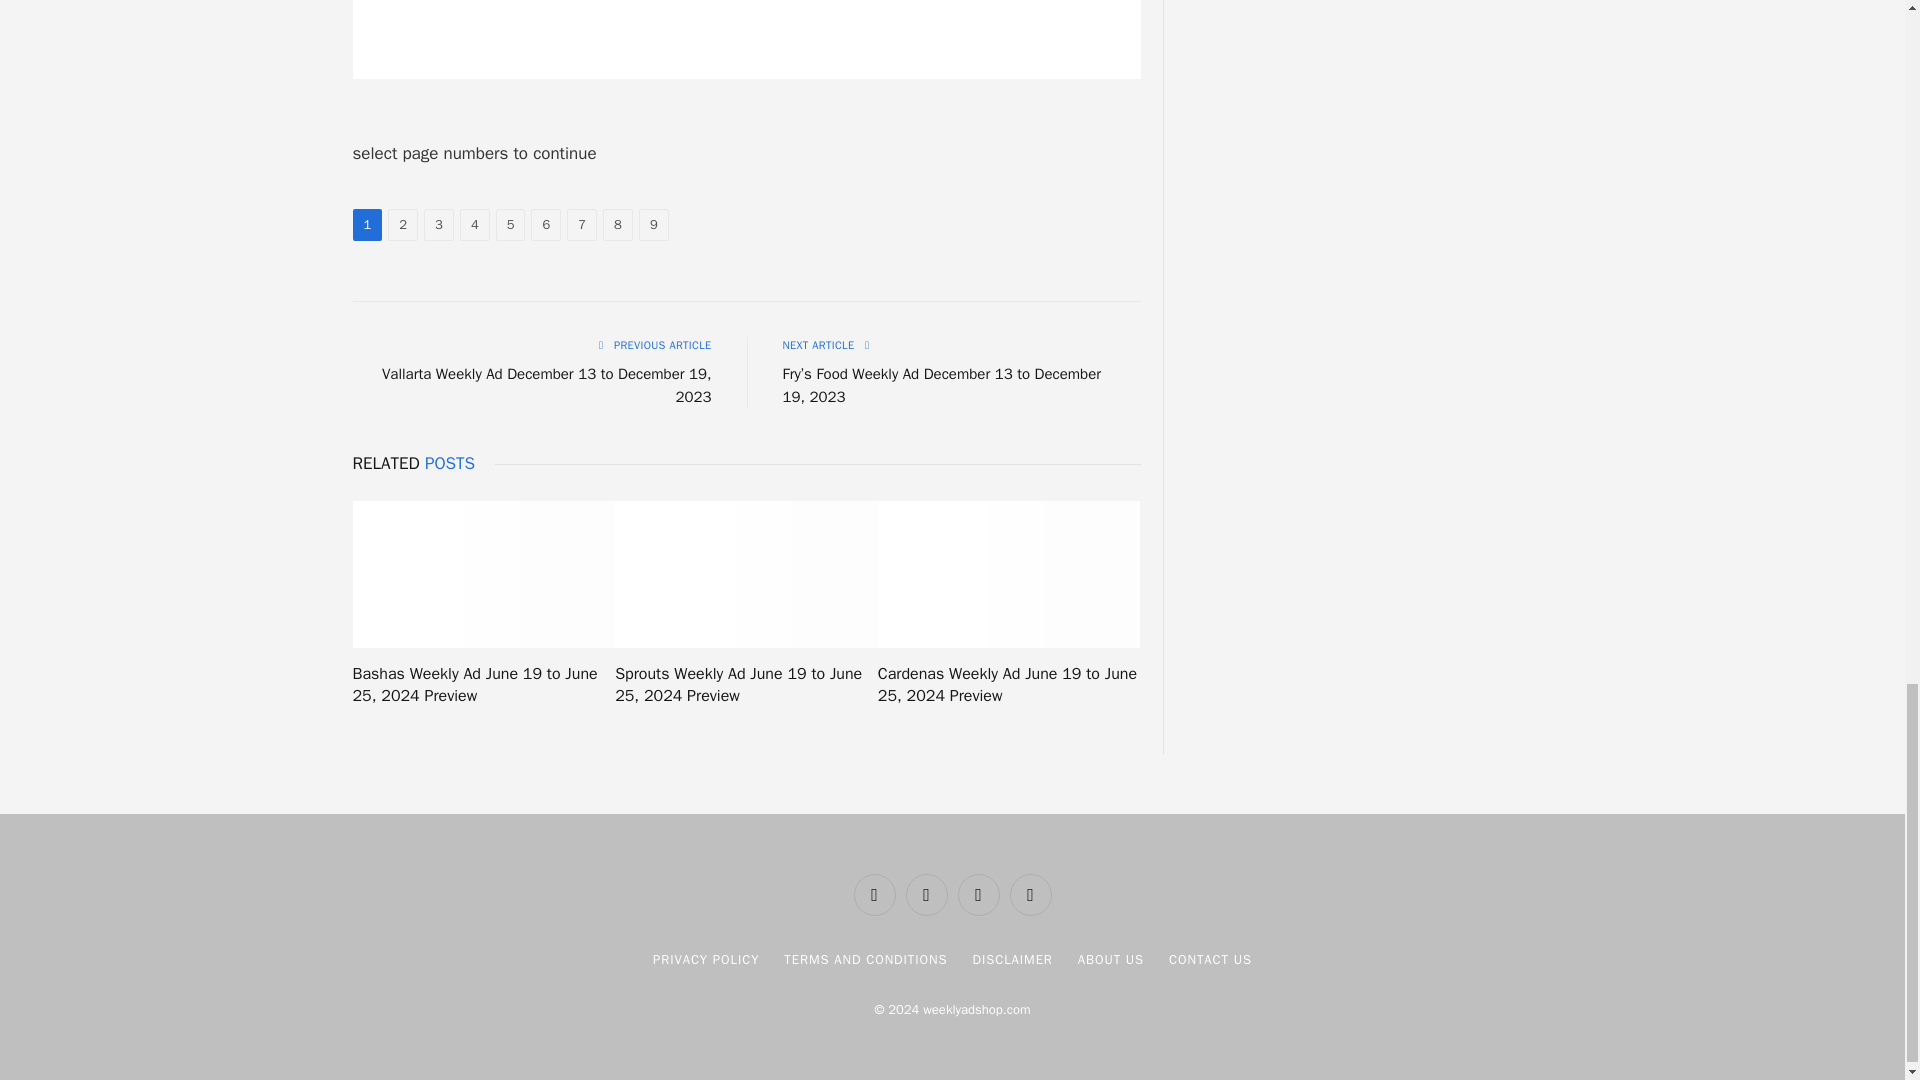  Describe the element at coordinates (482, 575) in the screenshot. I see `Bashas Weekly Ad June 19 to June 25, 2024 Preview` at that location.